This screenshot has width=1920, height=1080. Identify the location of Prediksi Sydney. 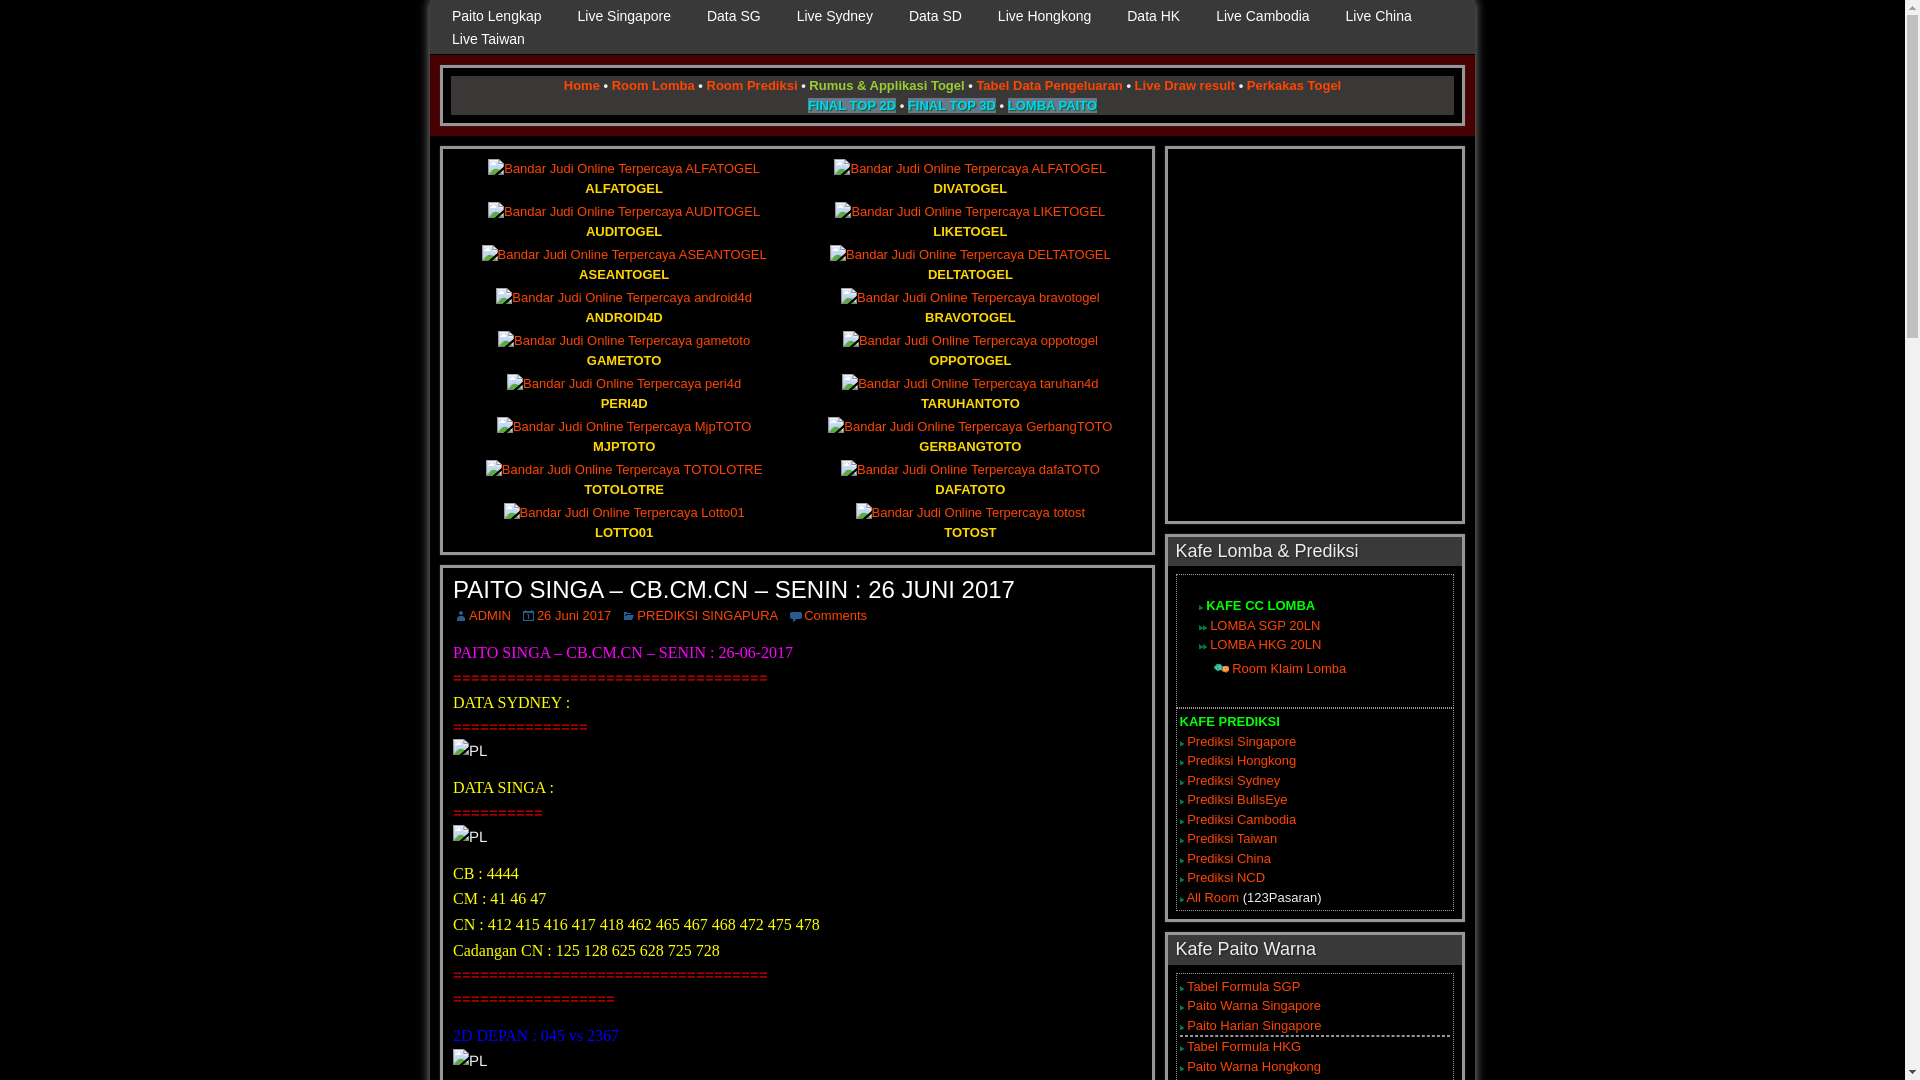
(1234, 780).